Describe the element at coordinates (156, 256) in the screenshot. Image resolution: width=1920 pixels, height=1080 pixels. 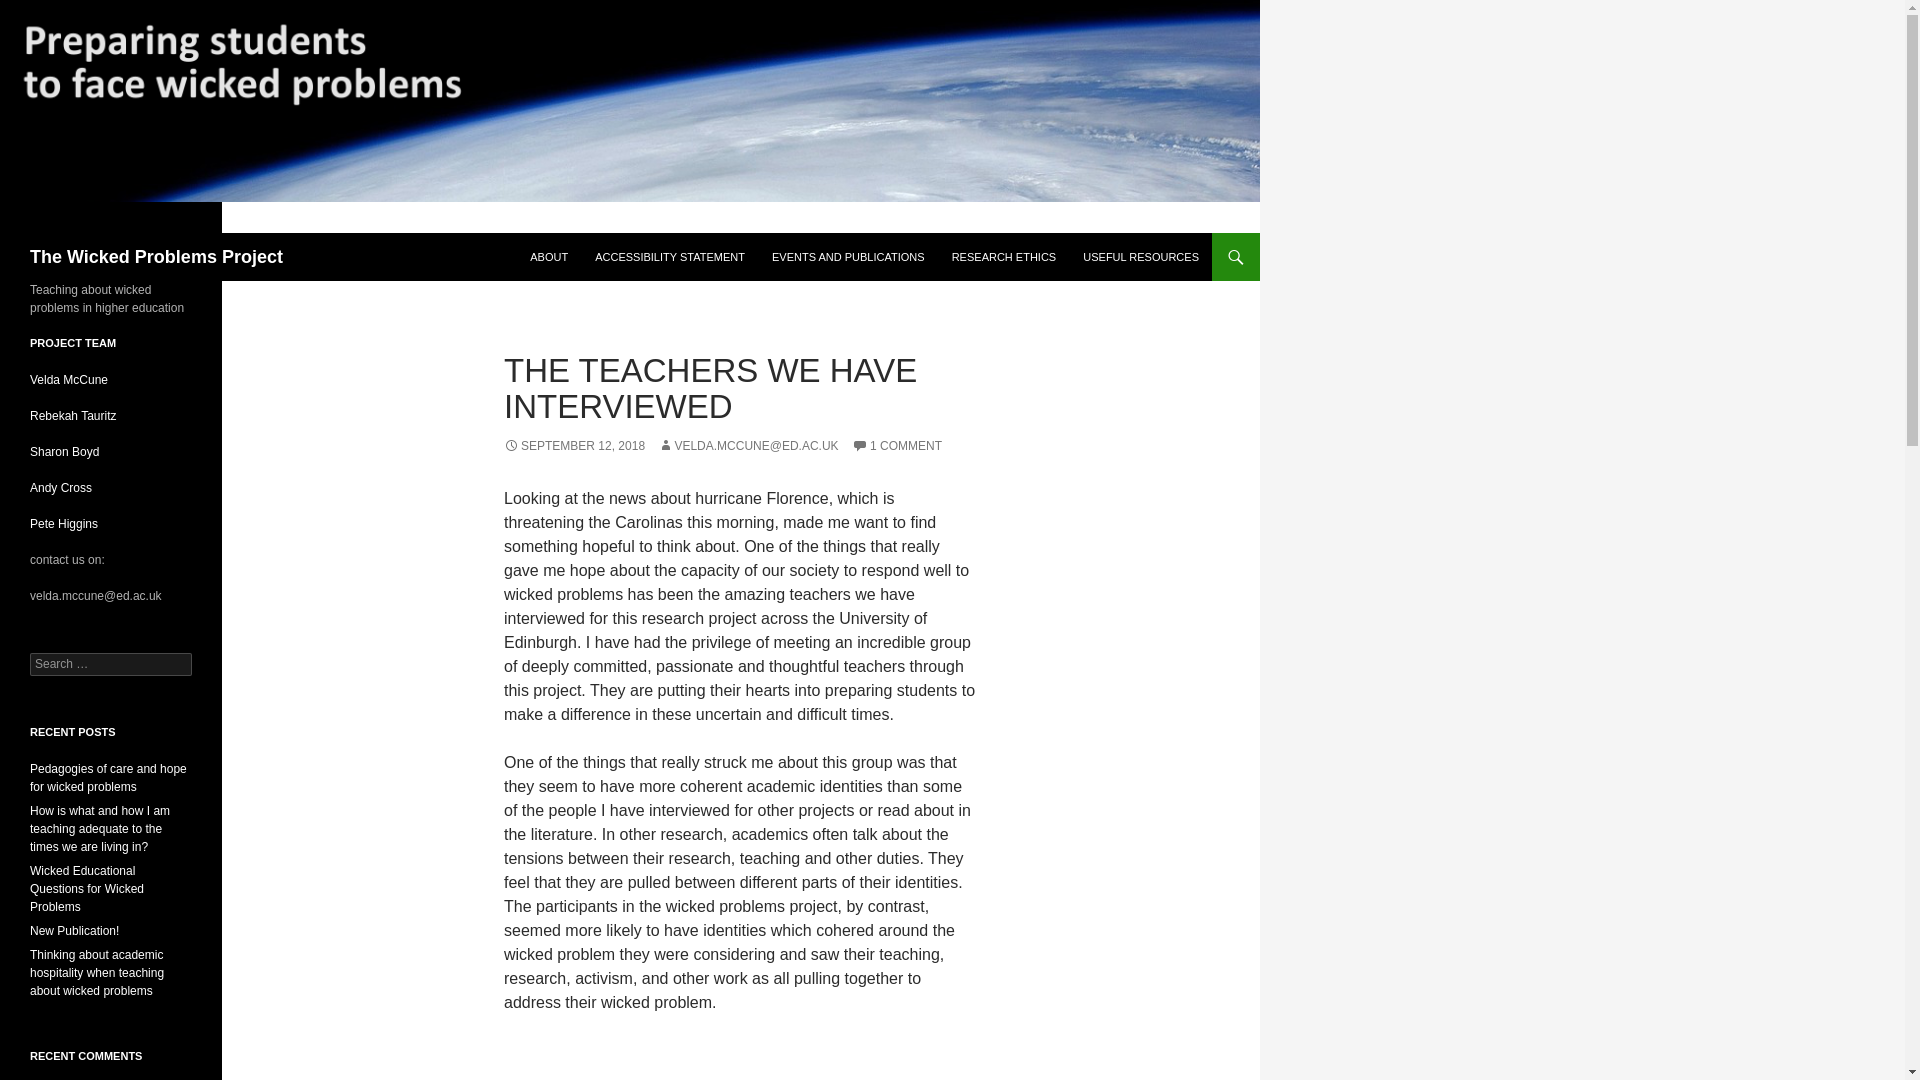
I see `The Wicked Problems Project` at that location.